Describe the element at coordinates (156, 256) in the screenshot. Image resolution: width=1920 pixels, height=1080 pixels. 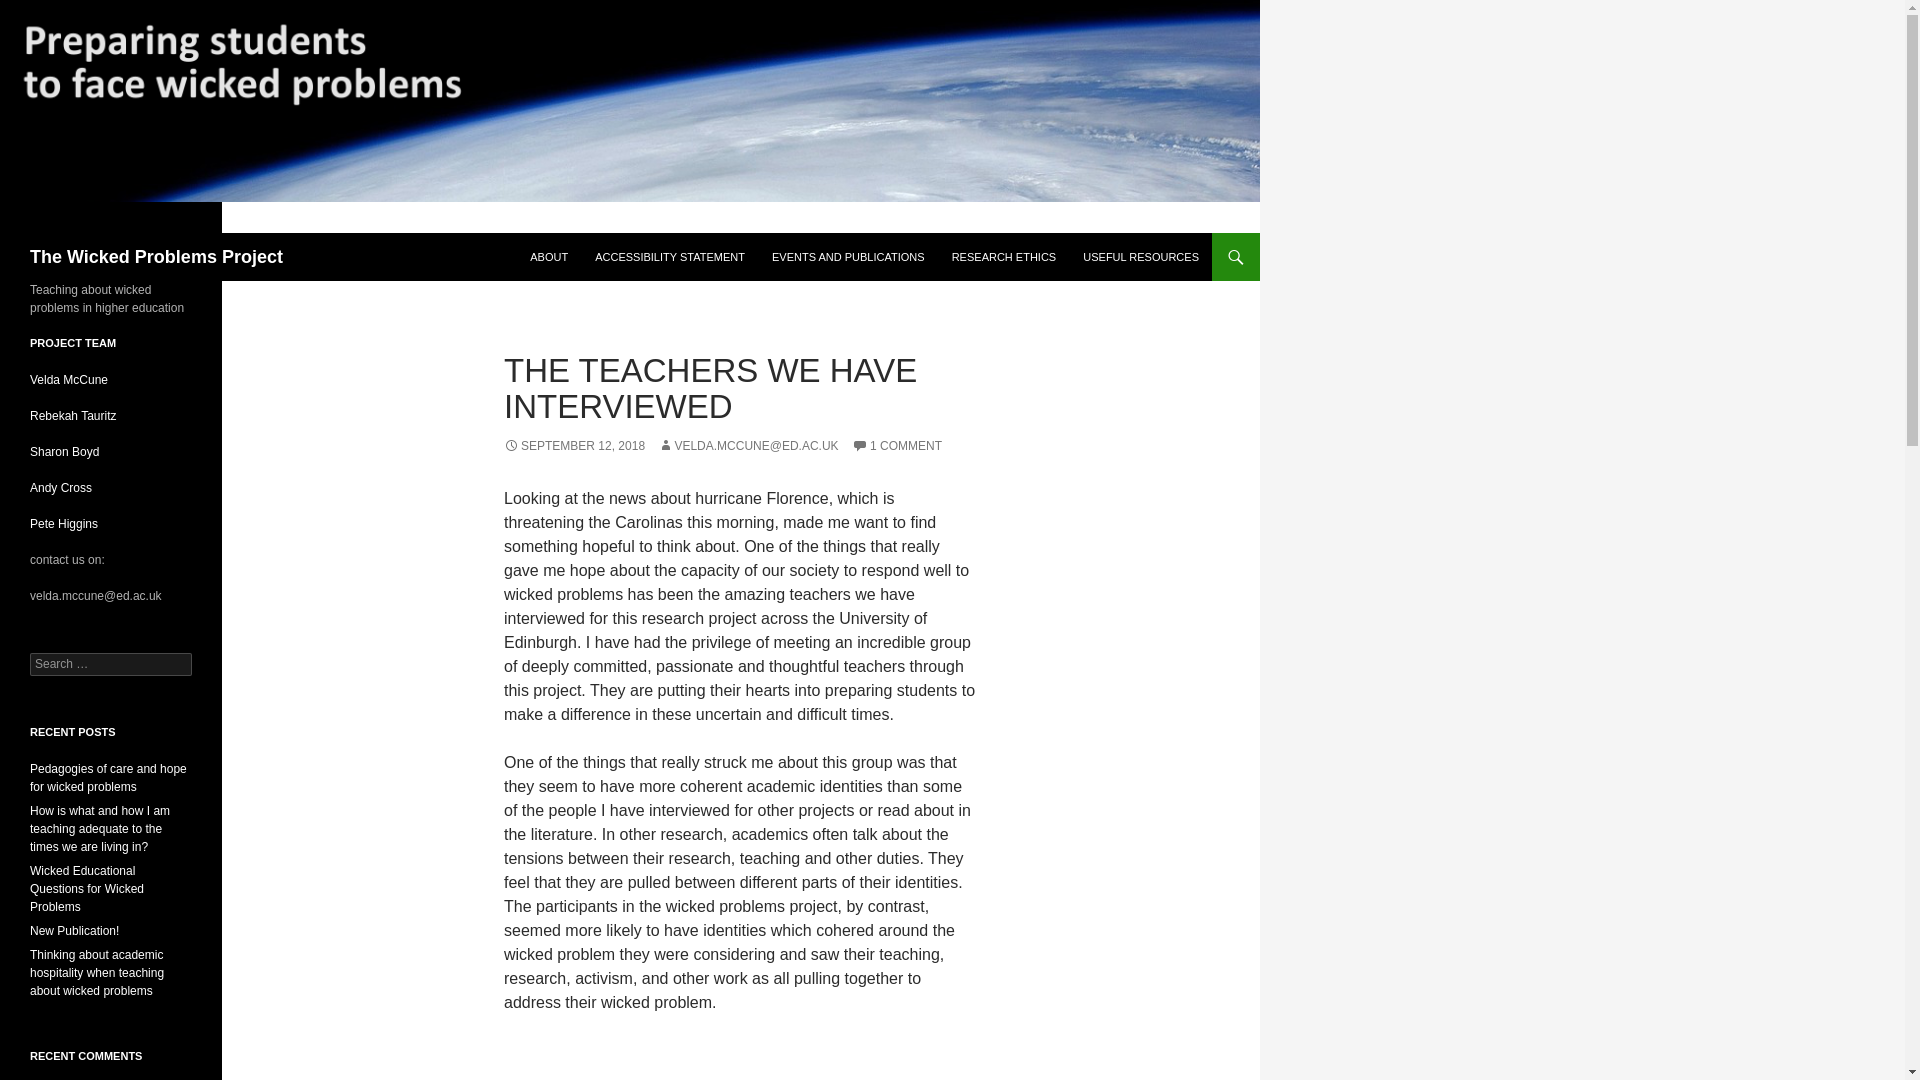
I see `The Wicked Problems Project` at that location.